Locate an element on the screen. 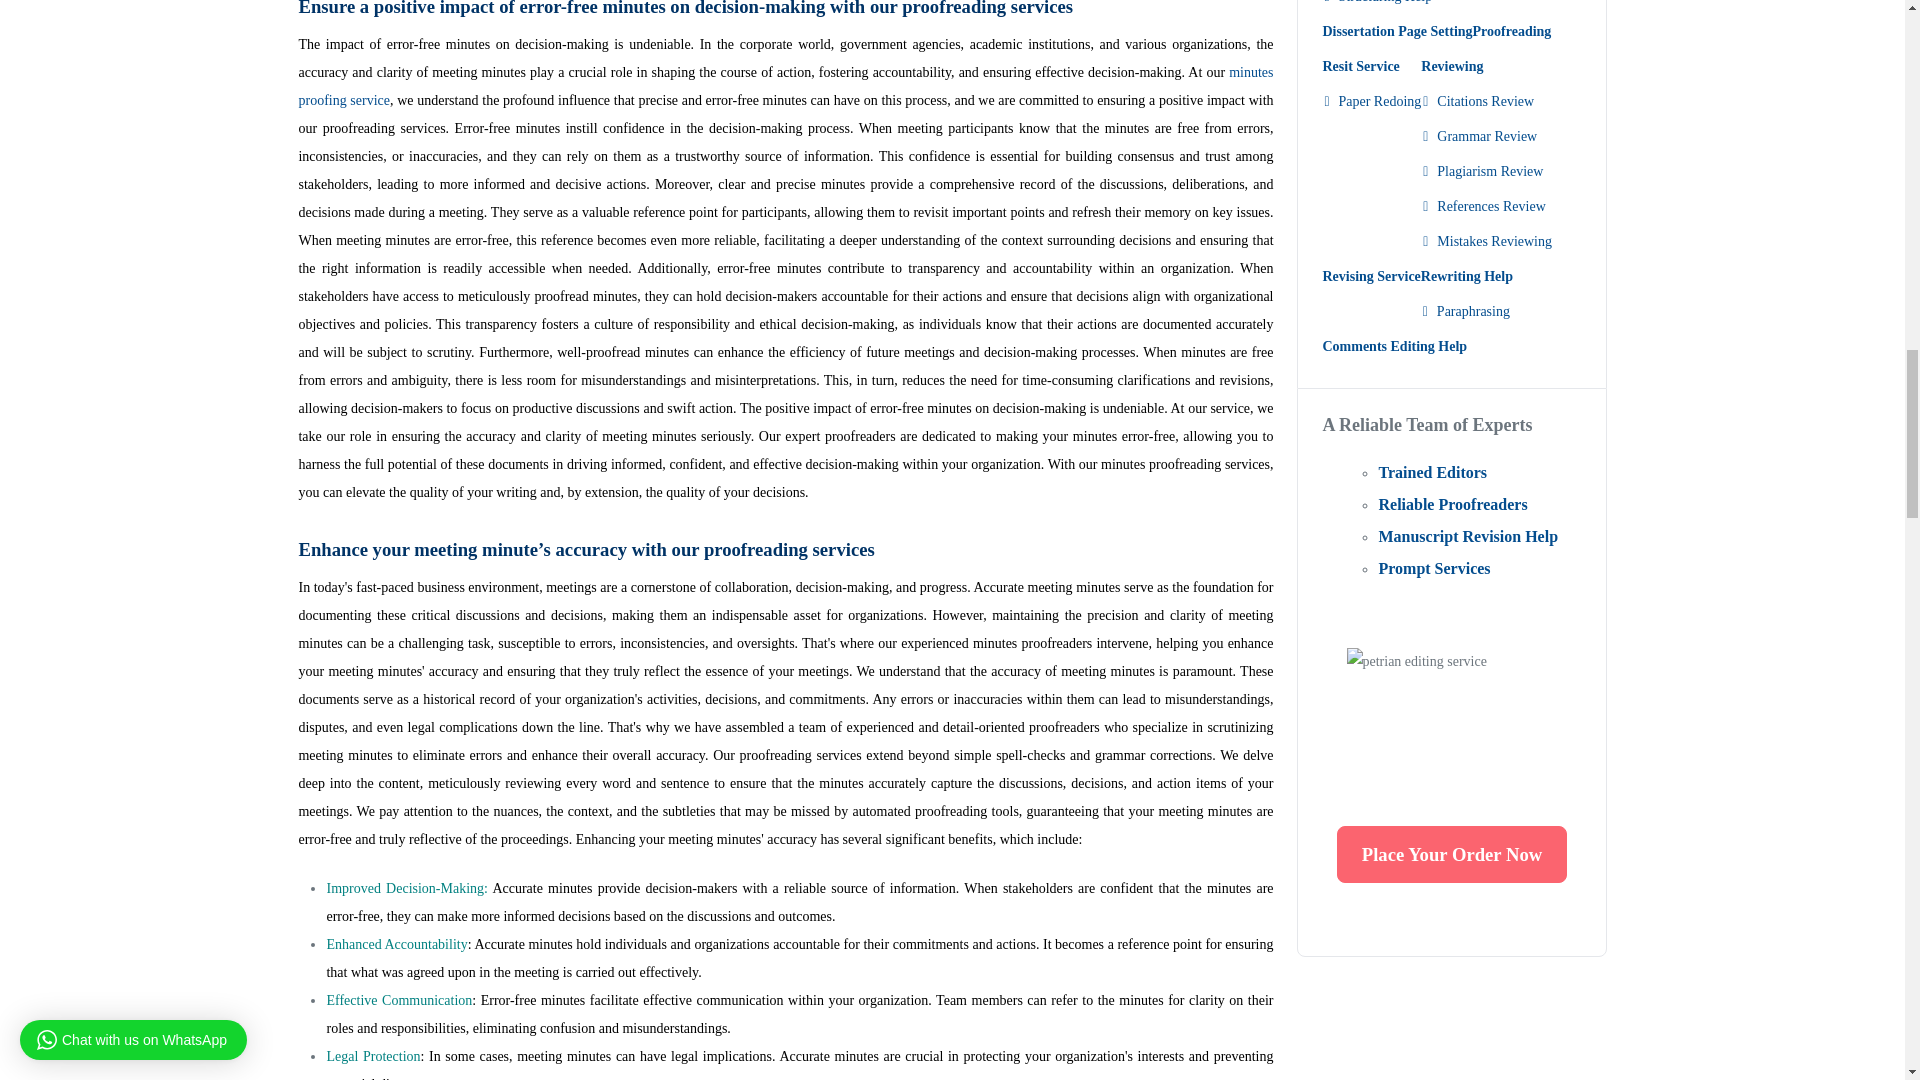 This screenshot has height=1080, width=1920. Citations Review is located at coordinates (1486, 101).